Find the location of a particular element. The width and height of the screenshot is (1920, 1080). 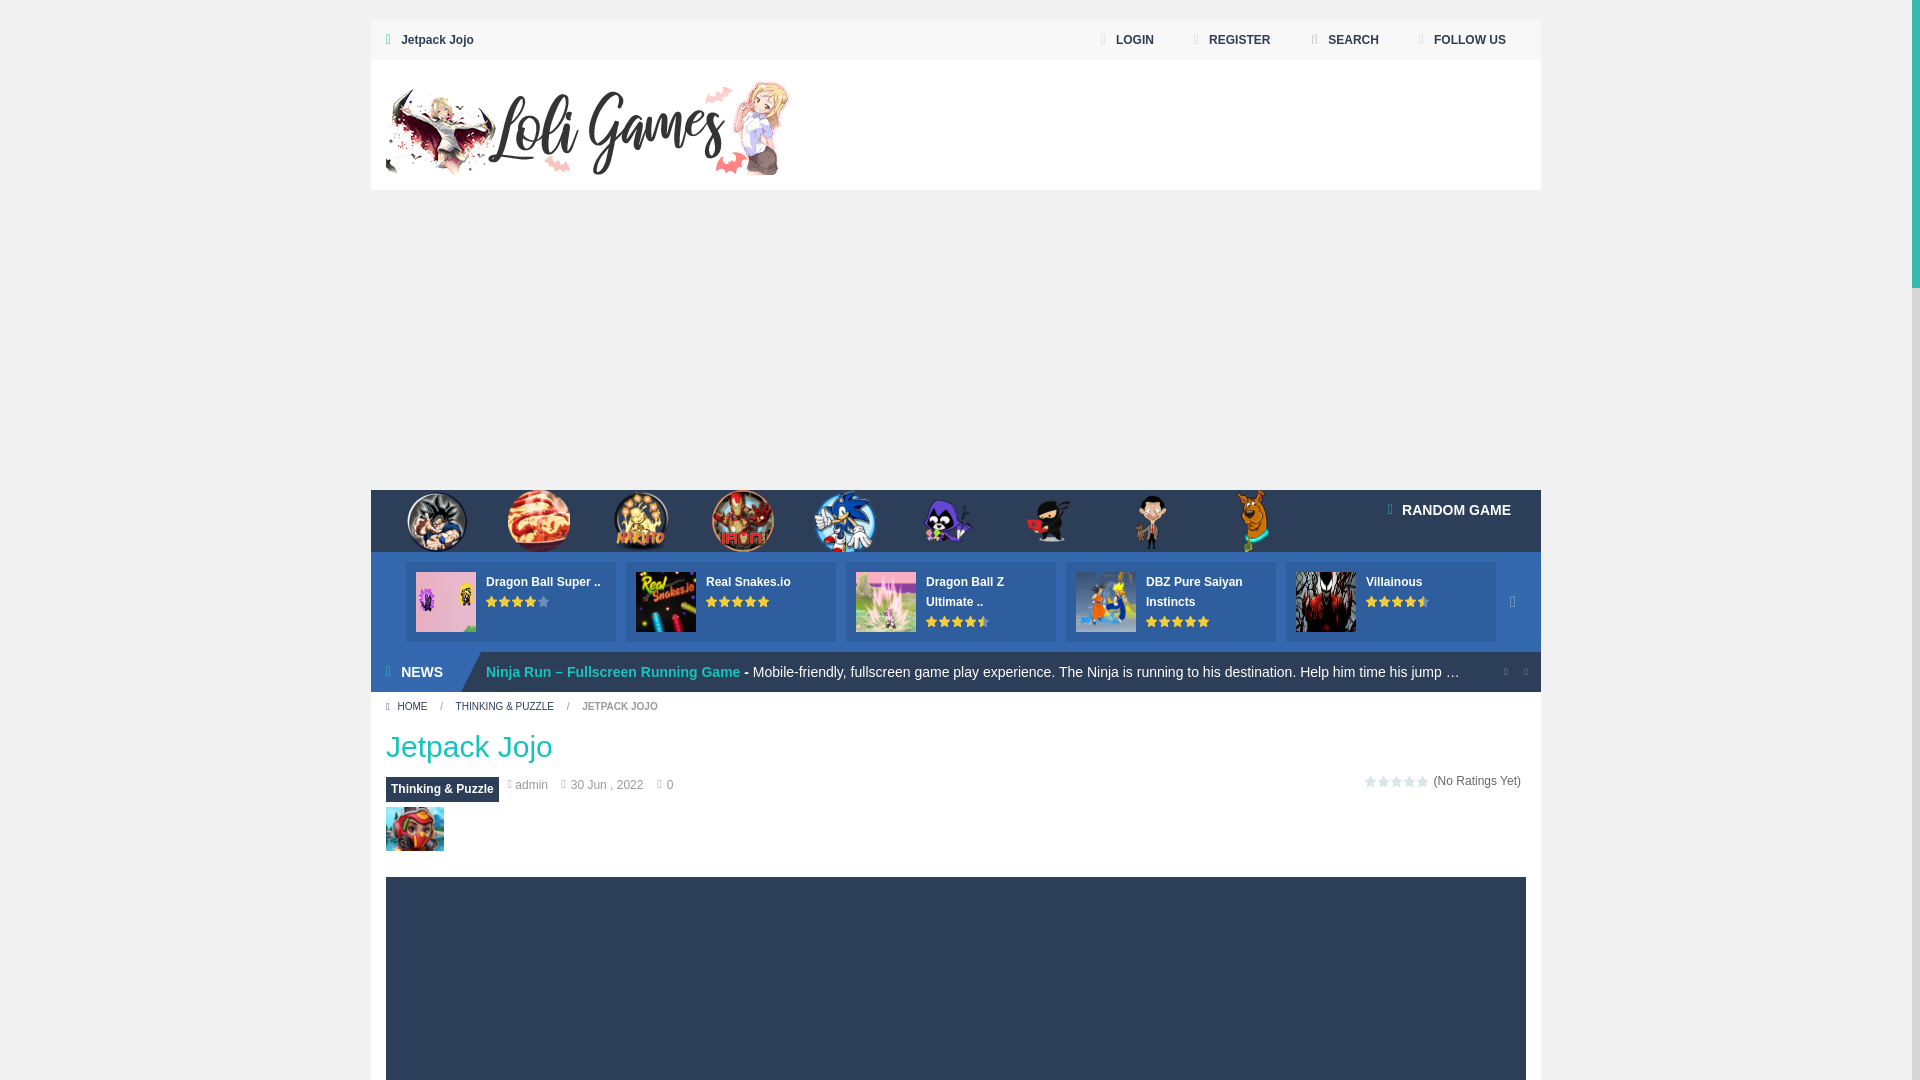

Loli Games is located at coordinates (588, 123).